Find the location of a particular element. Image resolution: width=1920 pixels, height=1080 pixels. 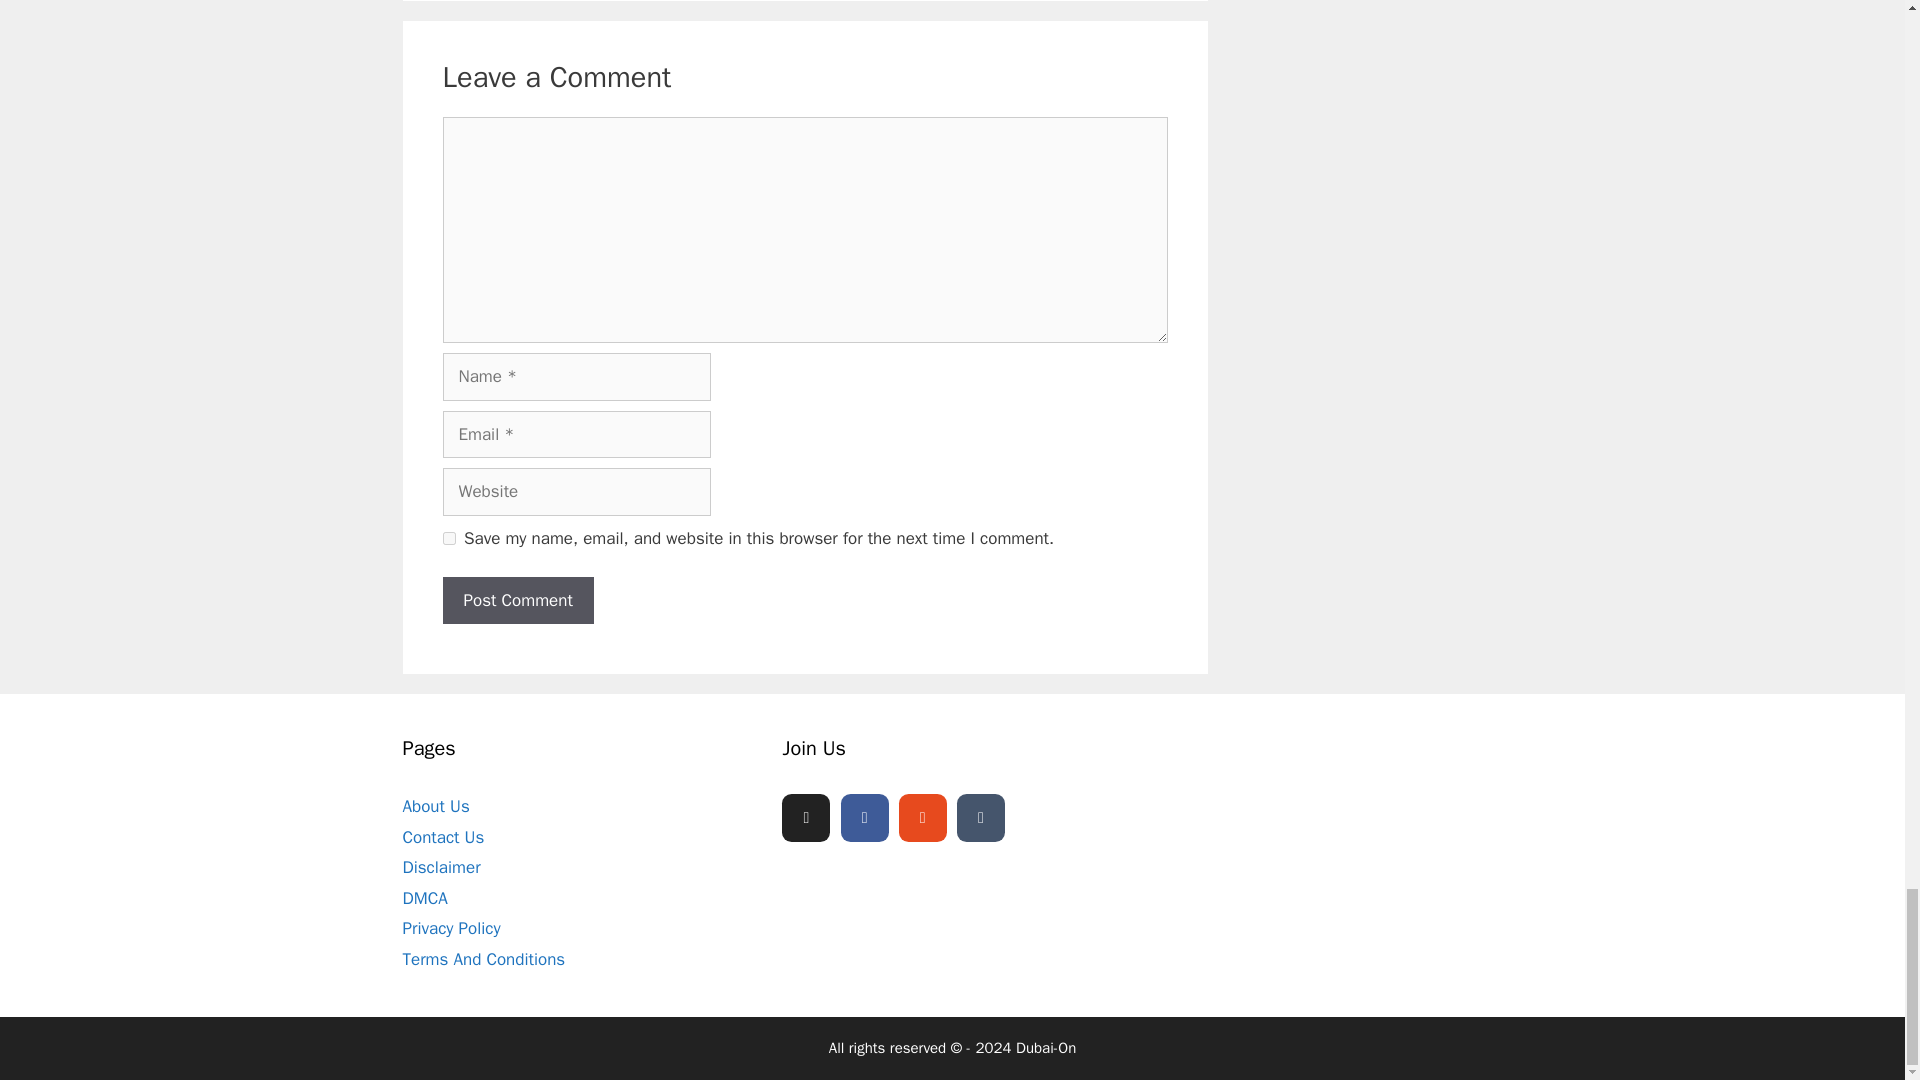

reddit is located at coordinates (922, 818).